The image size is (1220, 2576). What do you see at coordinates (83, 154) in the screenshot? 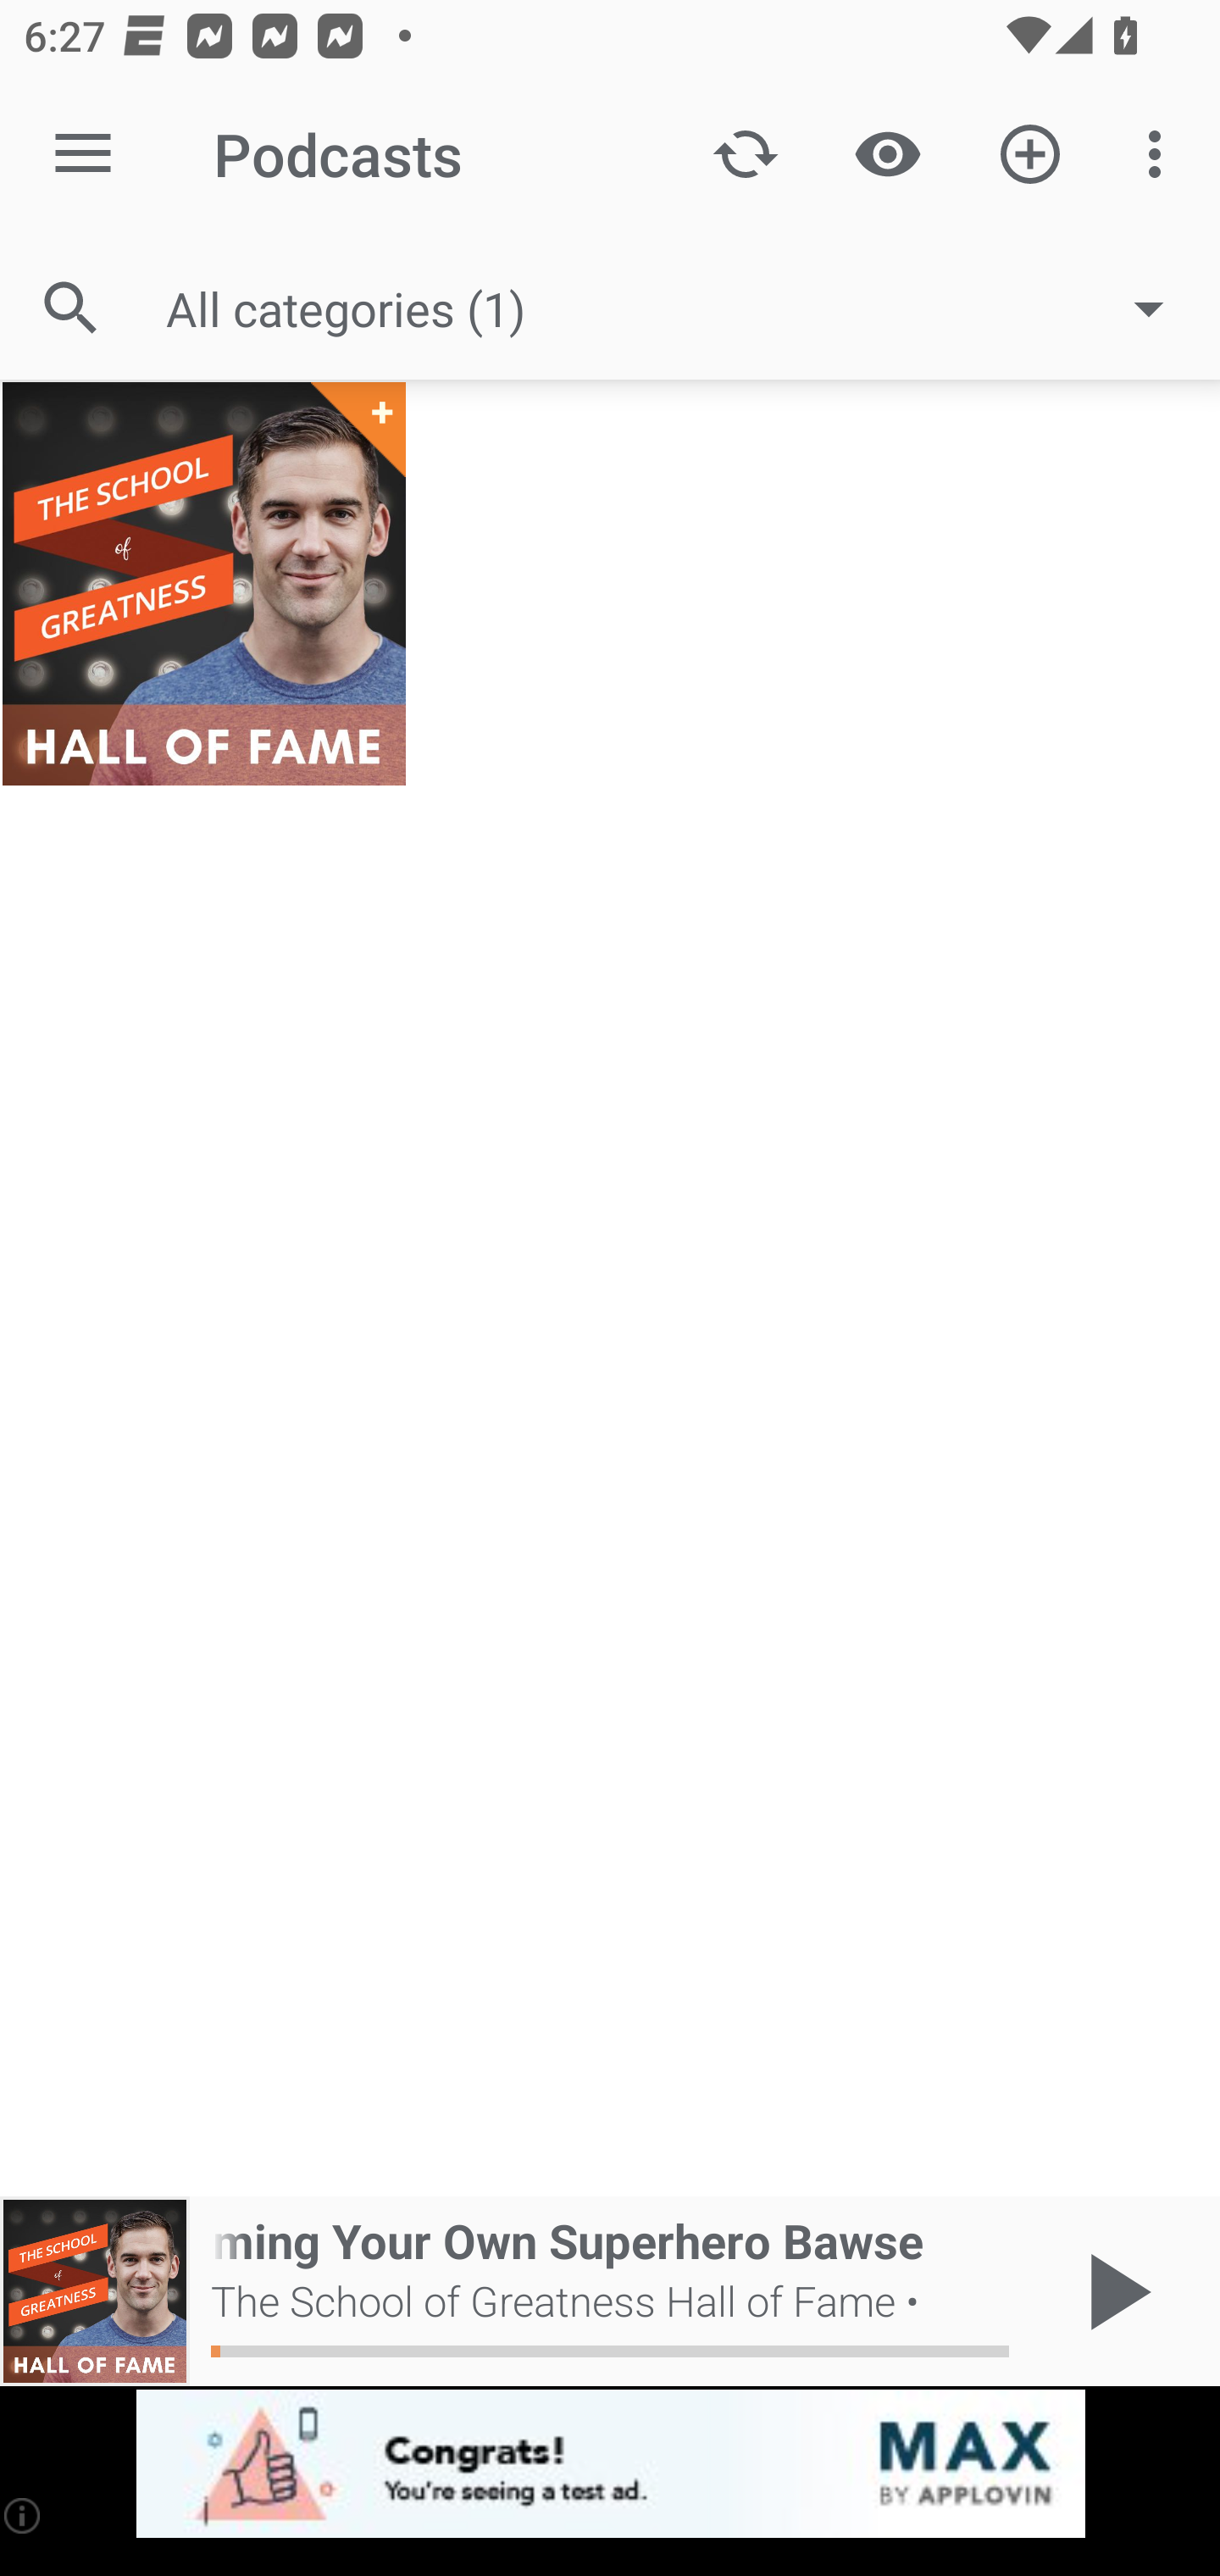
I see `Open navigation sidebar` at bounding box center [83, 154].